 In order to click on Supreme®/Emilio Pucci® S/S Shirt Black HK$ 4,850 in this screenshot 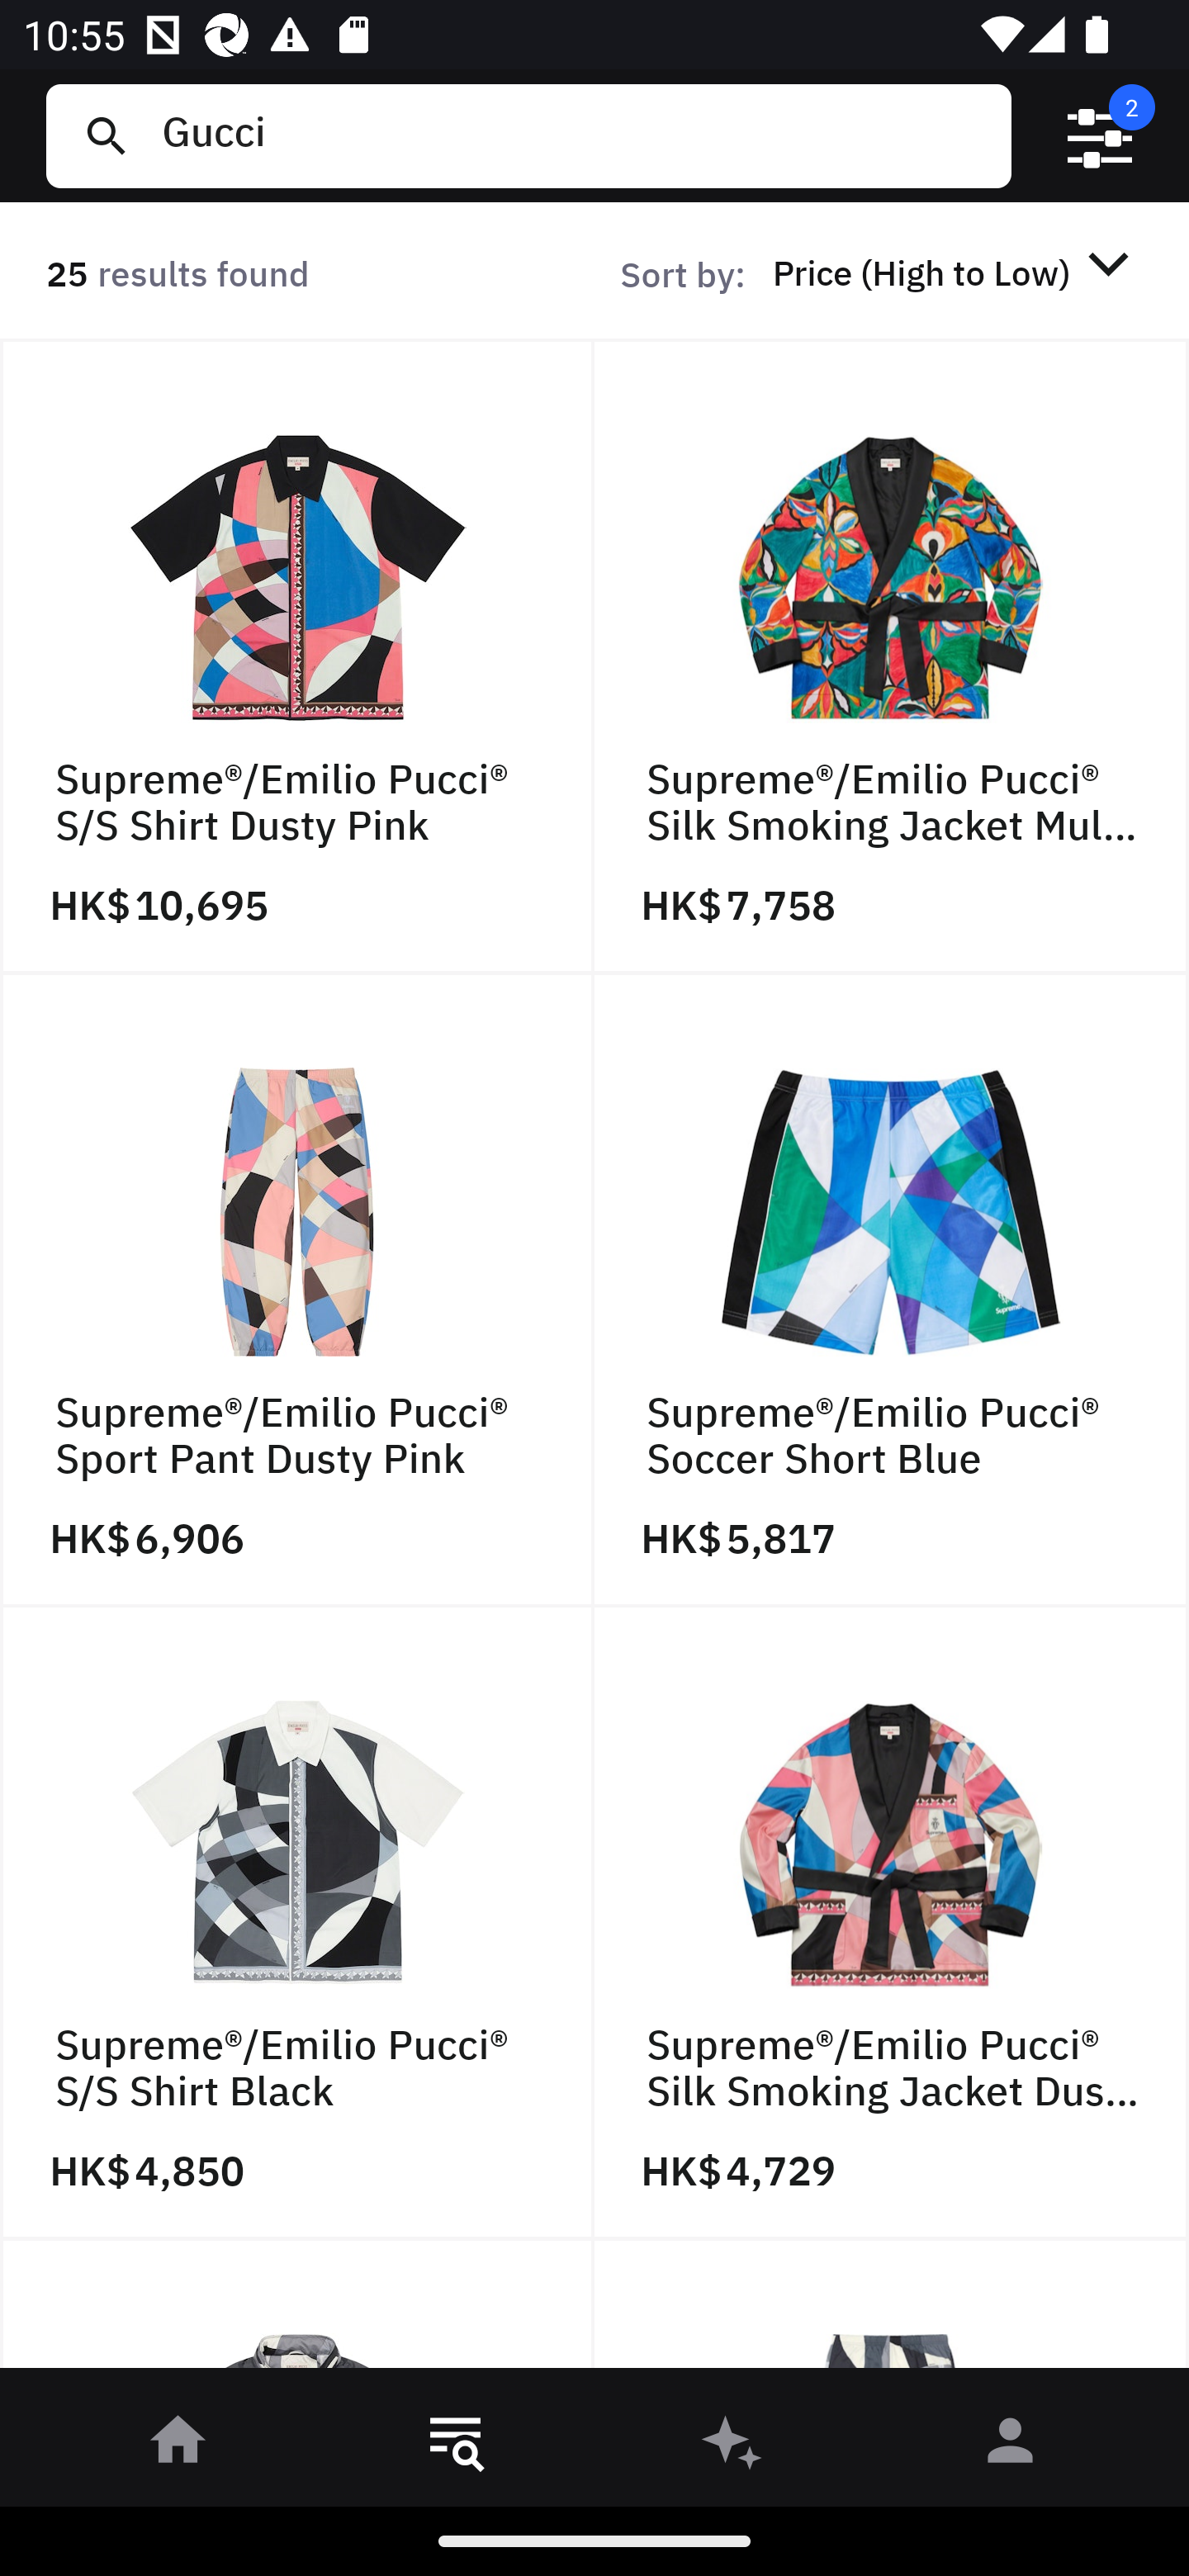, I will do `click(297, 1924)`.